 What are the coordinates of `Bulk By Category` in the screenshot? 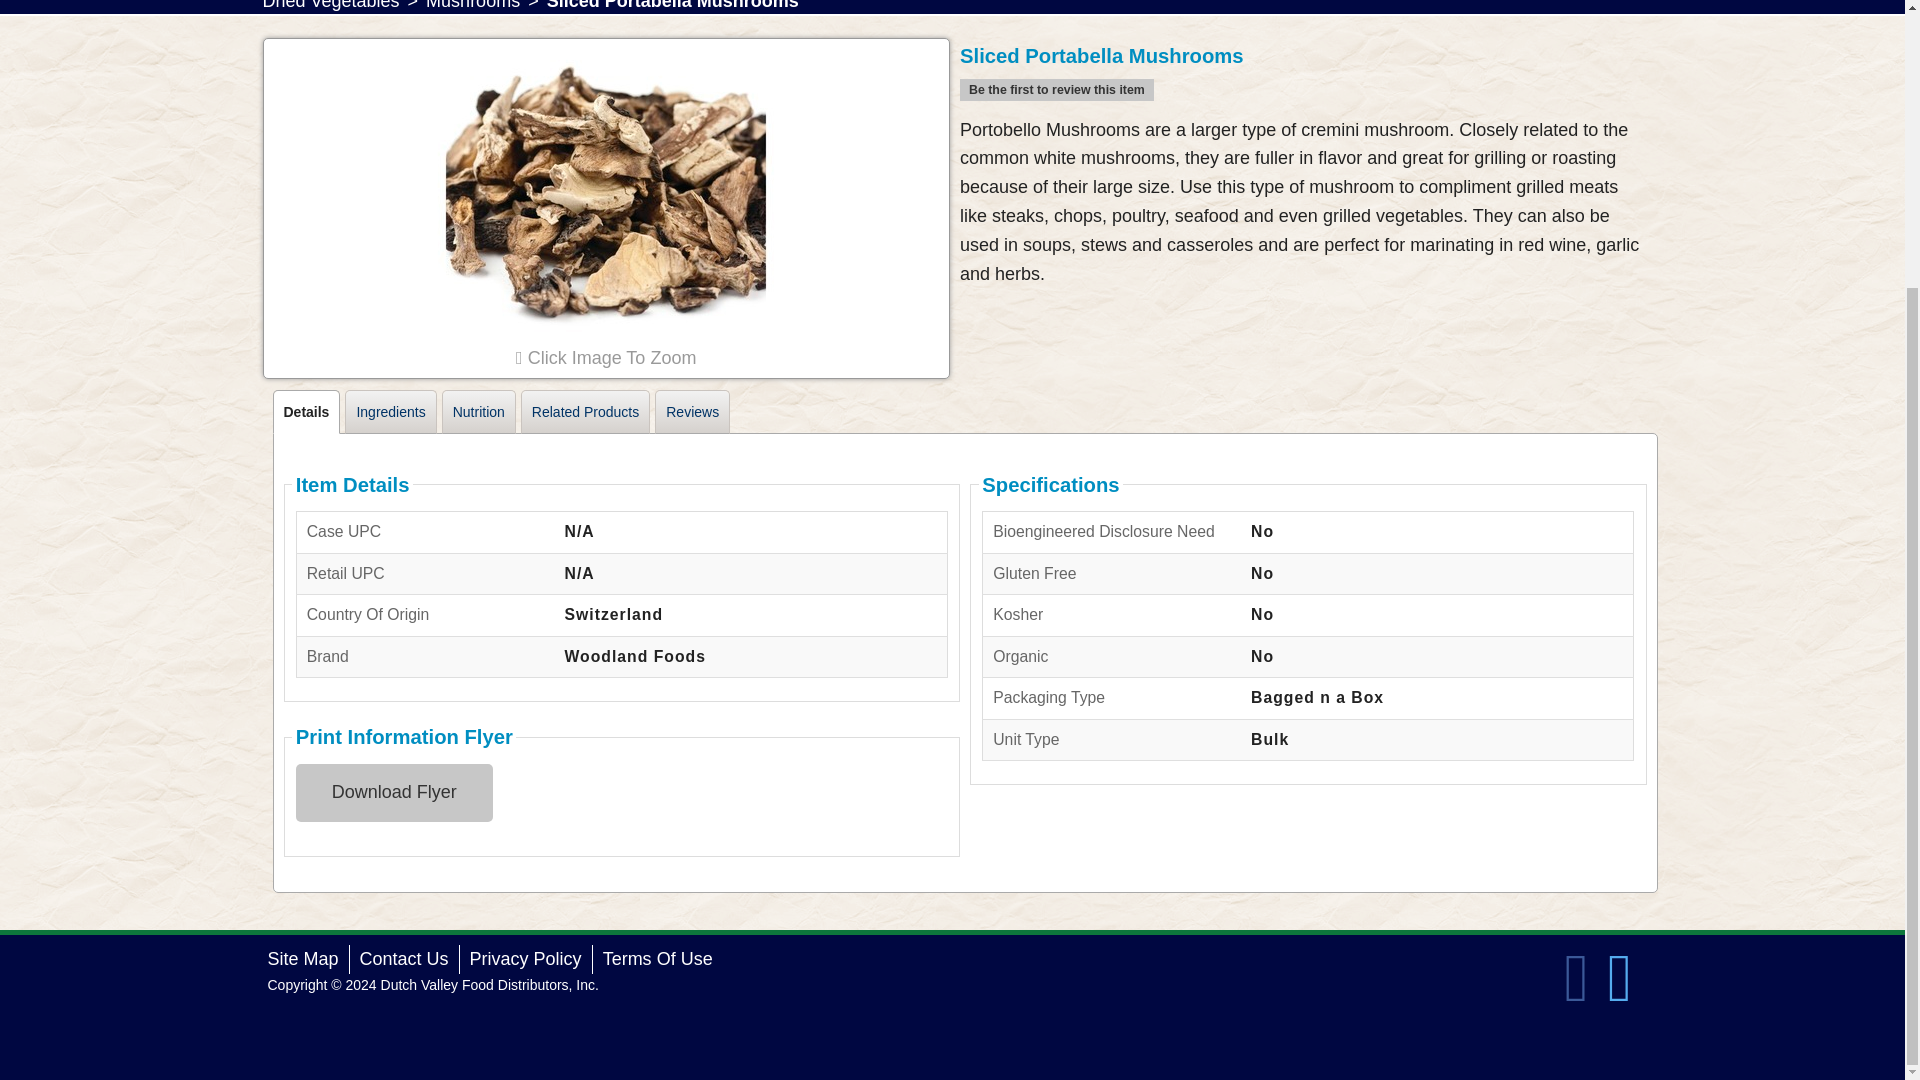 It's located at (426, 8).